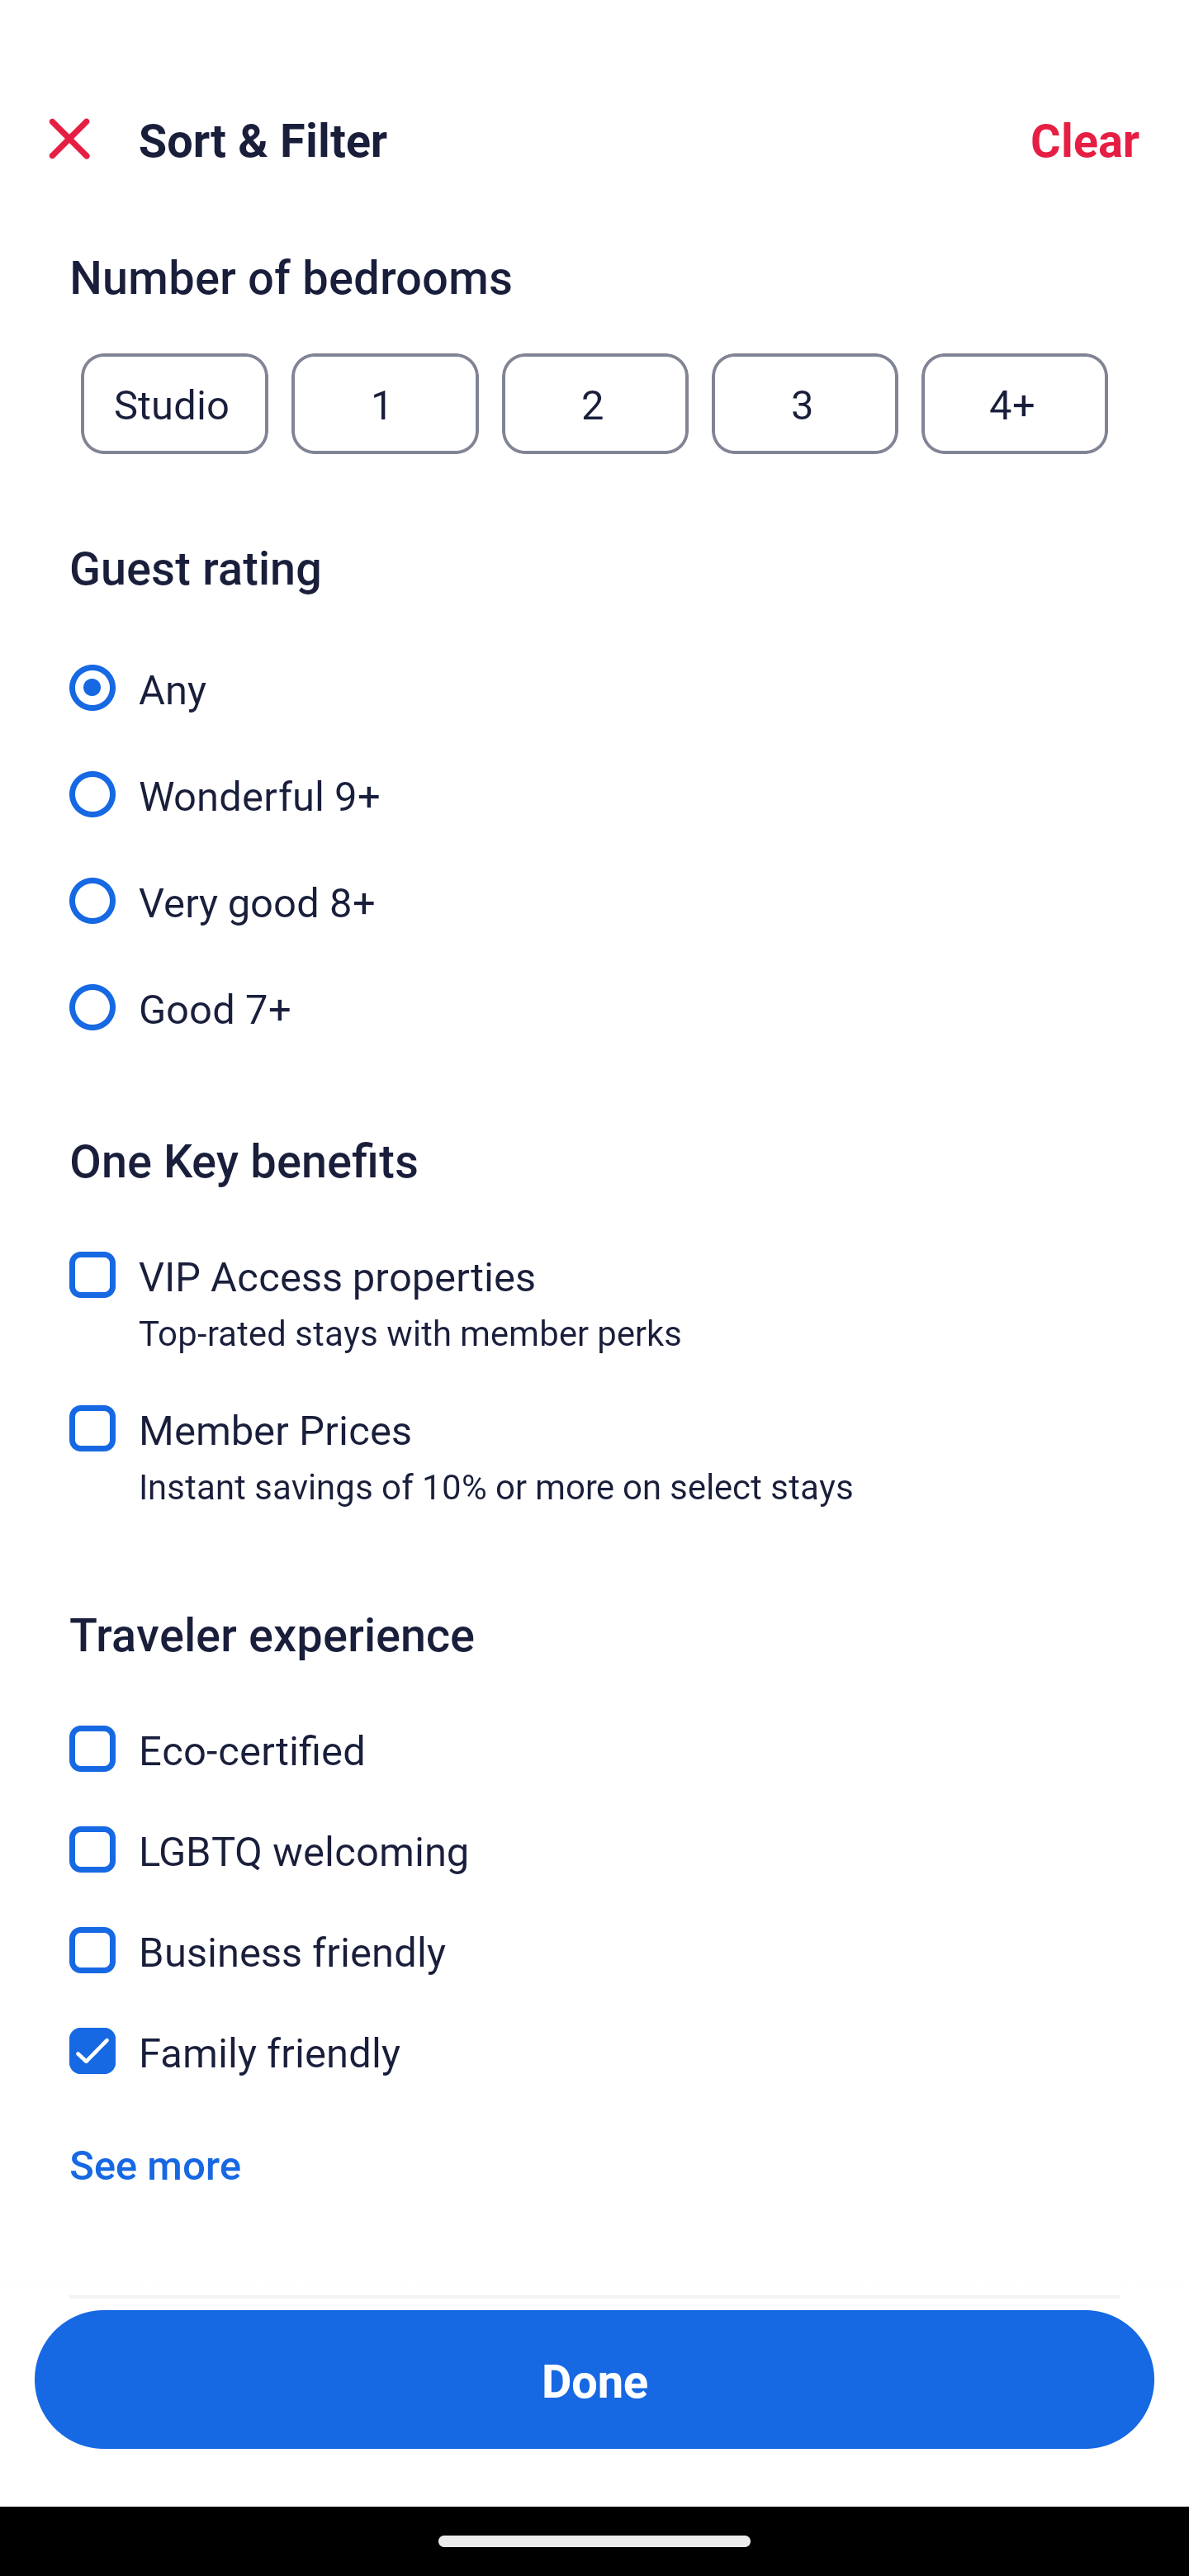 The height and width of the screenshot is (2576, 1189). Describe the element at coordinates (594, 1830) in the screenshot. I see `LGBTQ welcoming, LGBTQ welcoming` at that location.